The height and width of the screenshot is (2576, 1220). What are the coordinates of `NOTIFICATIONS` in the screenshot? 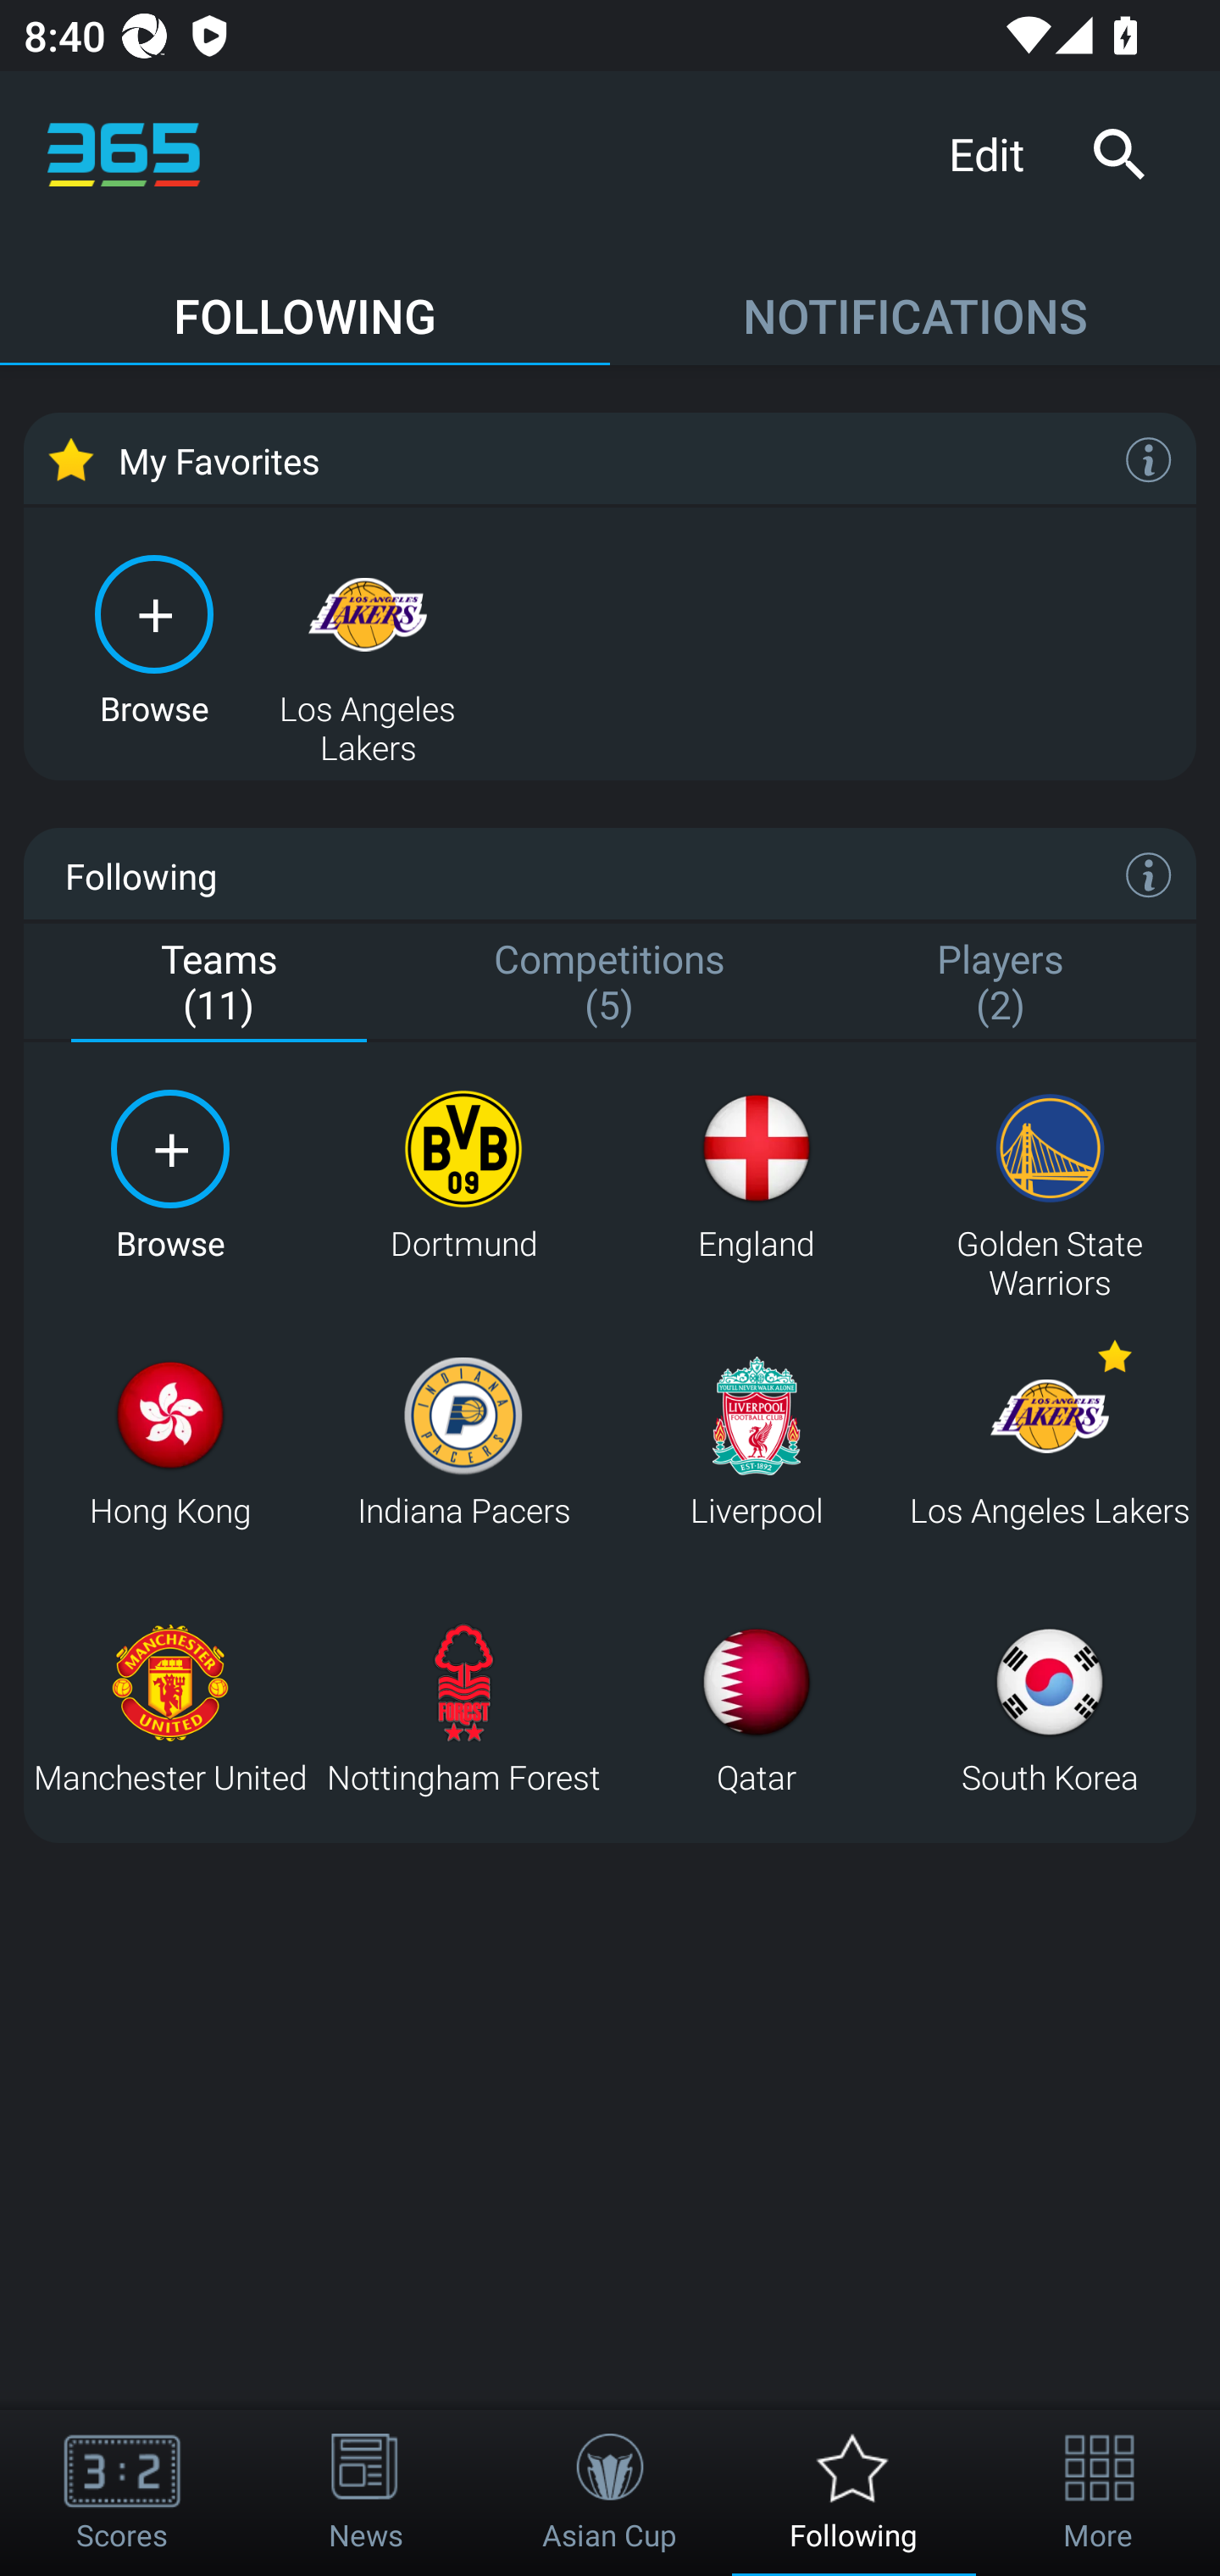 It's located at (915, 301).